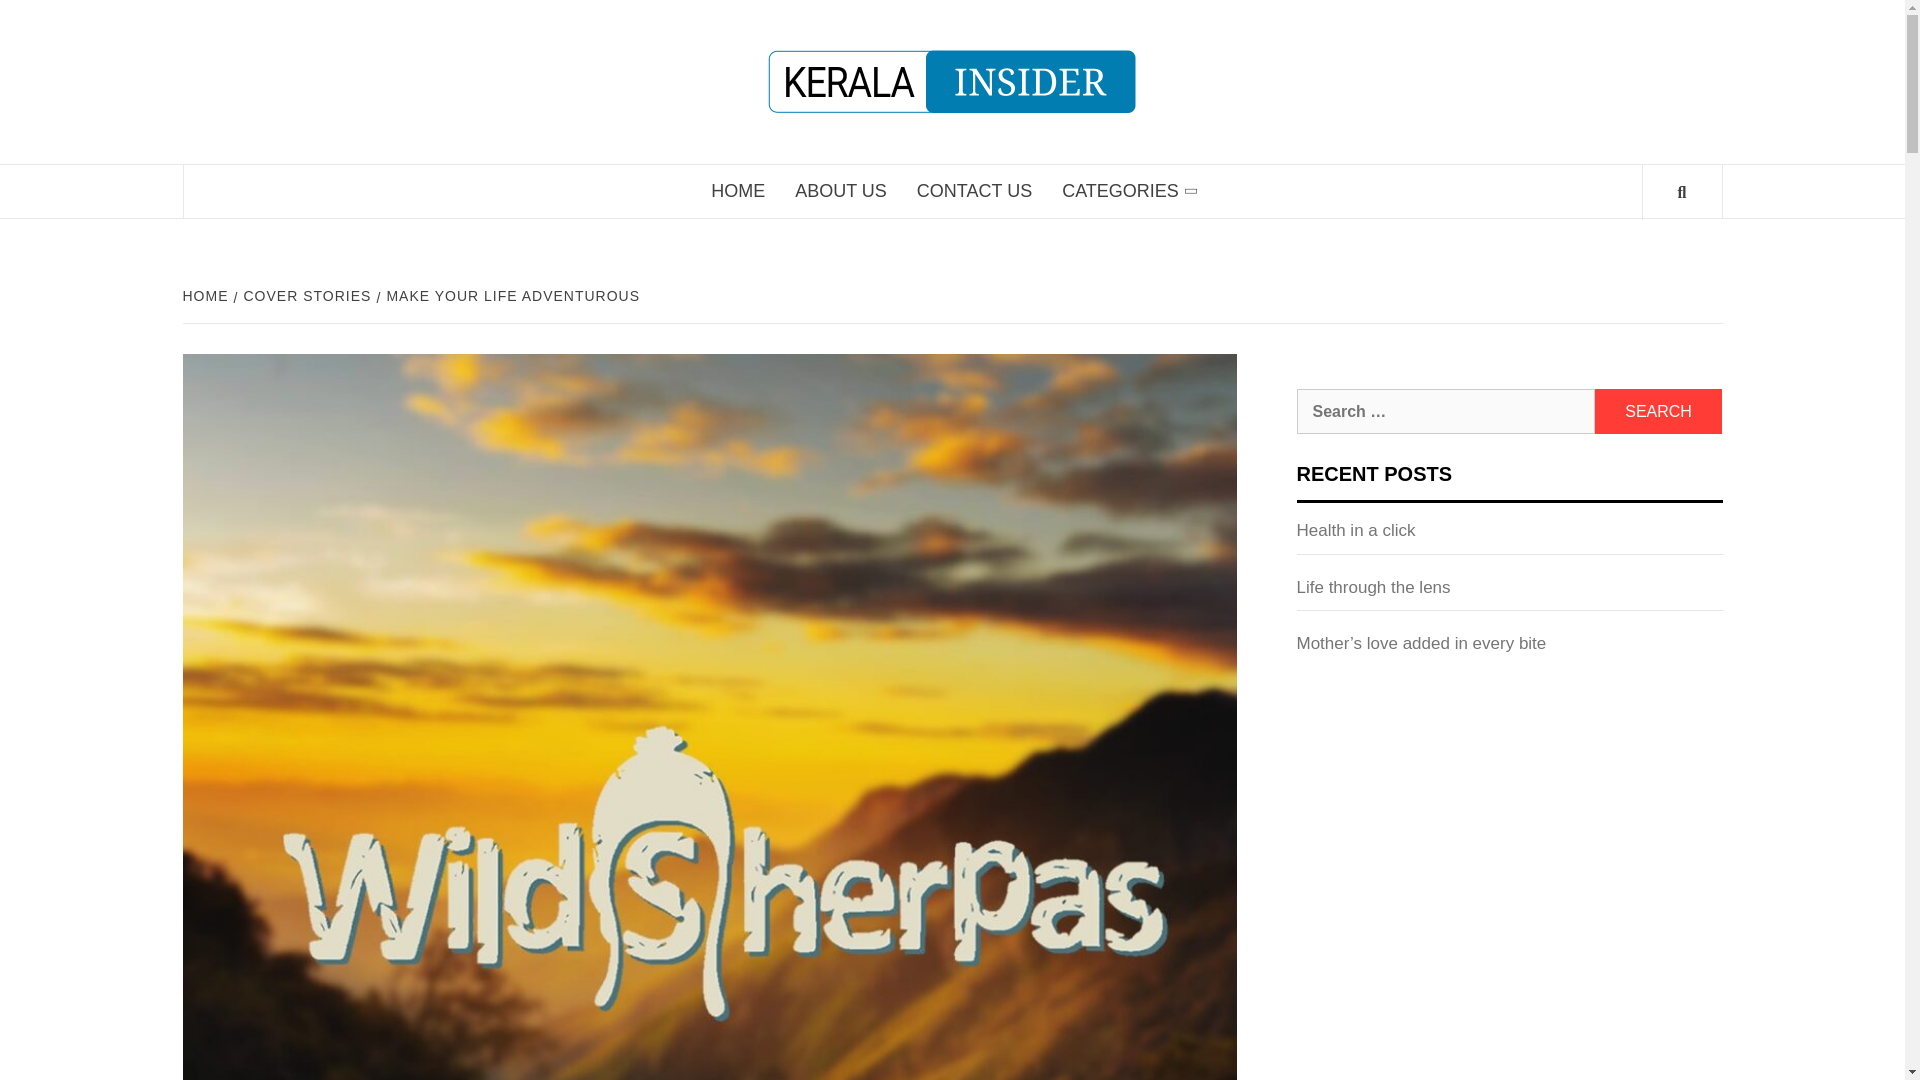 The image size is (1920, 1080). What do you see at coordinates (1128, 192) in the screenshot?
I see `CATEGORIES` at bounding box center [1128, 192].